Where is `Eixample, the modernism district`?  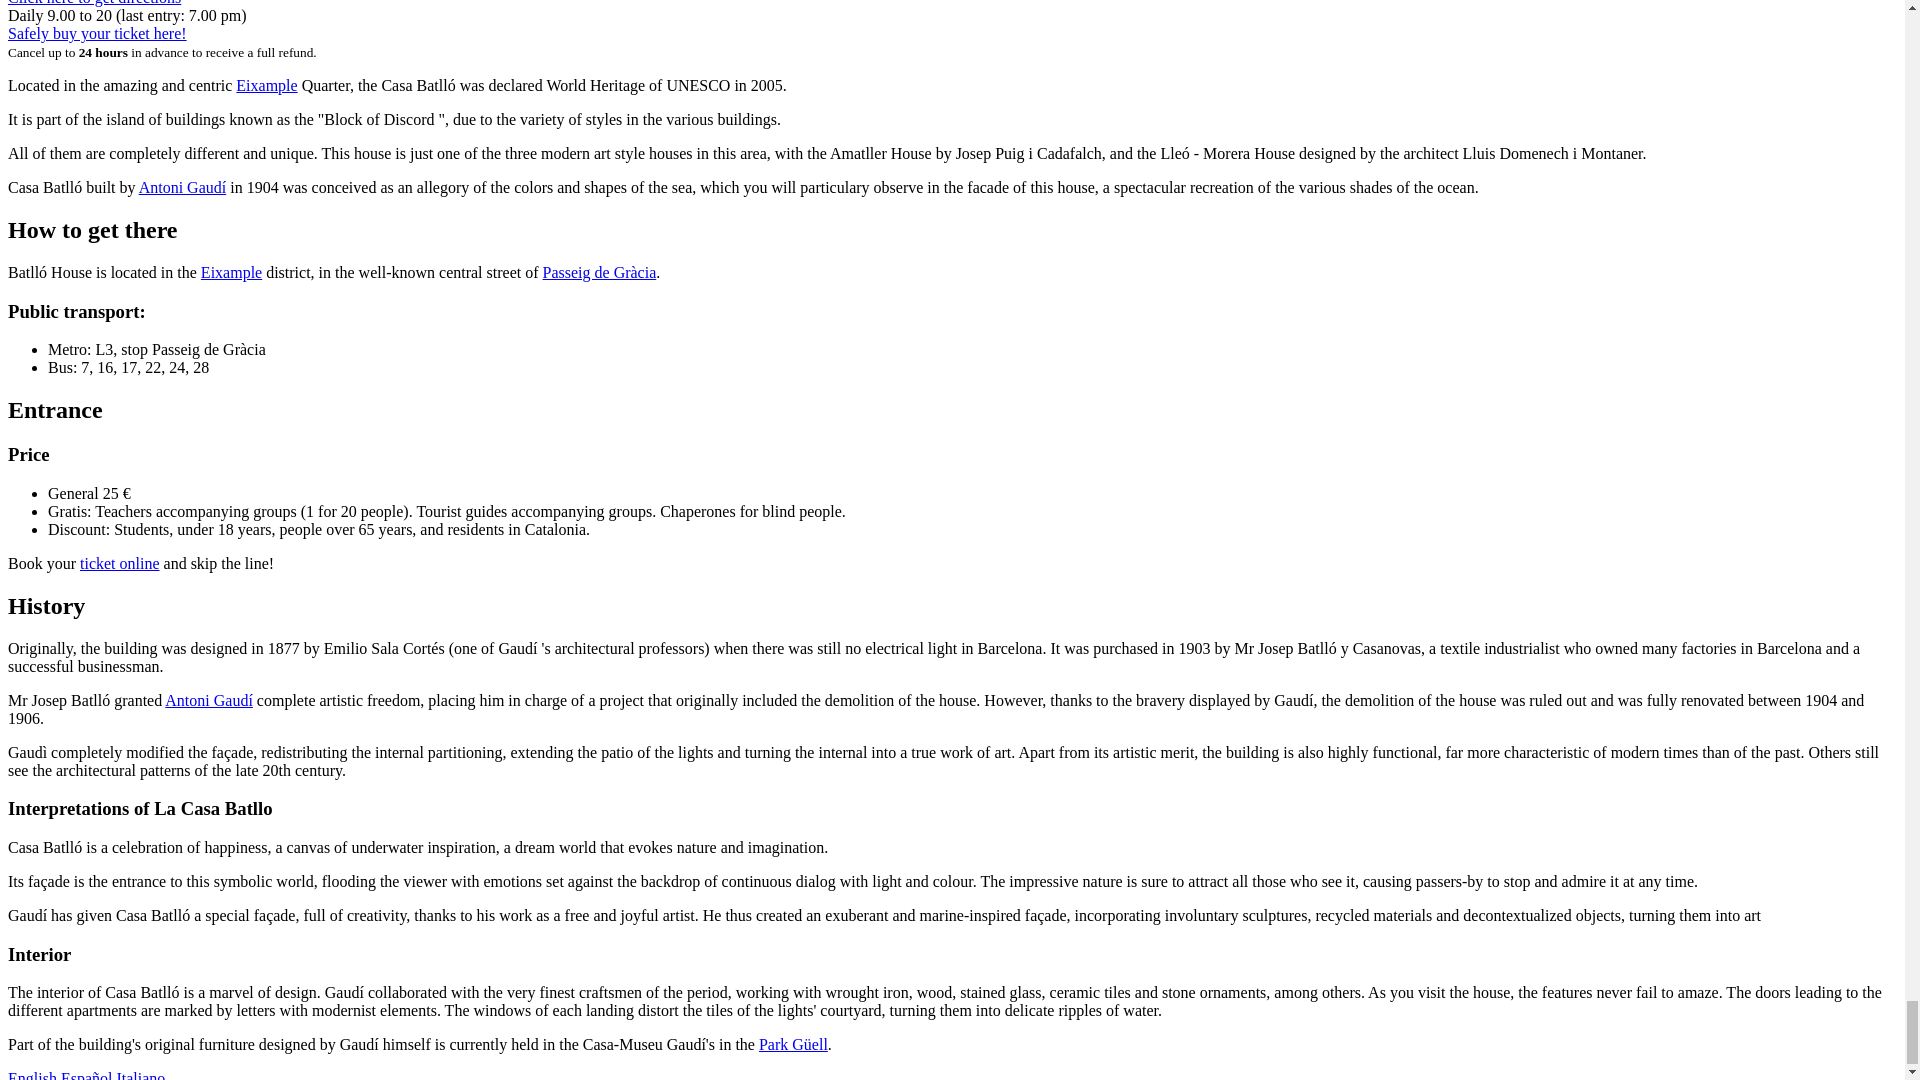
Eixample, the modernism district is located at coordinates (266, 84).